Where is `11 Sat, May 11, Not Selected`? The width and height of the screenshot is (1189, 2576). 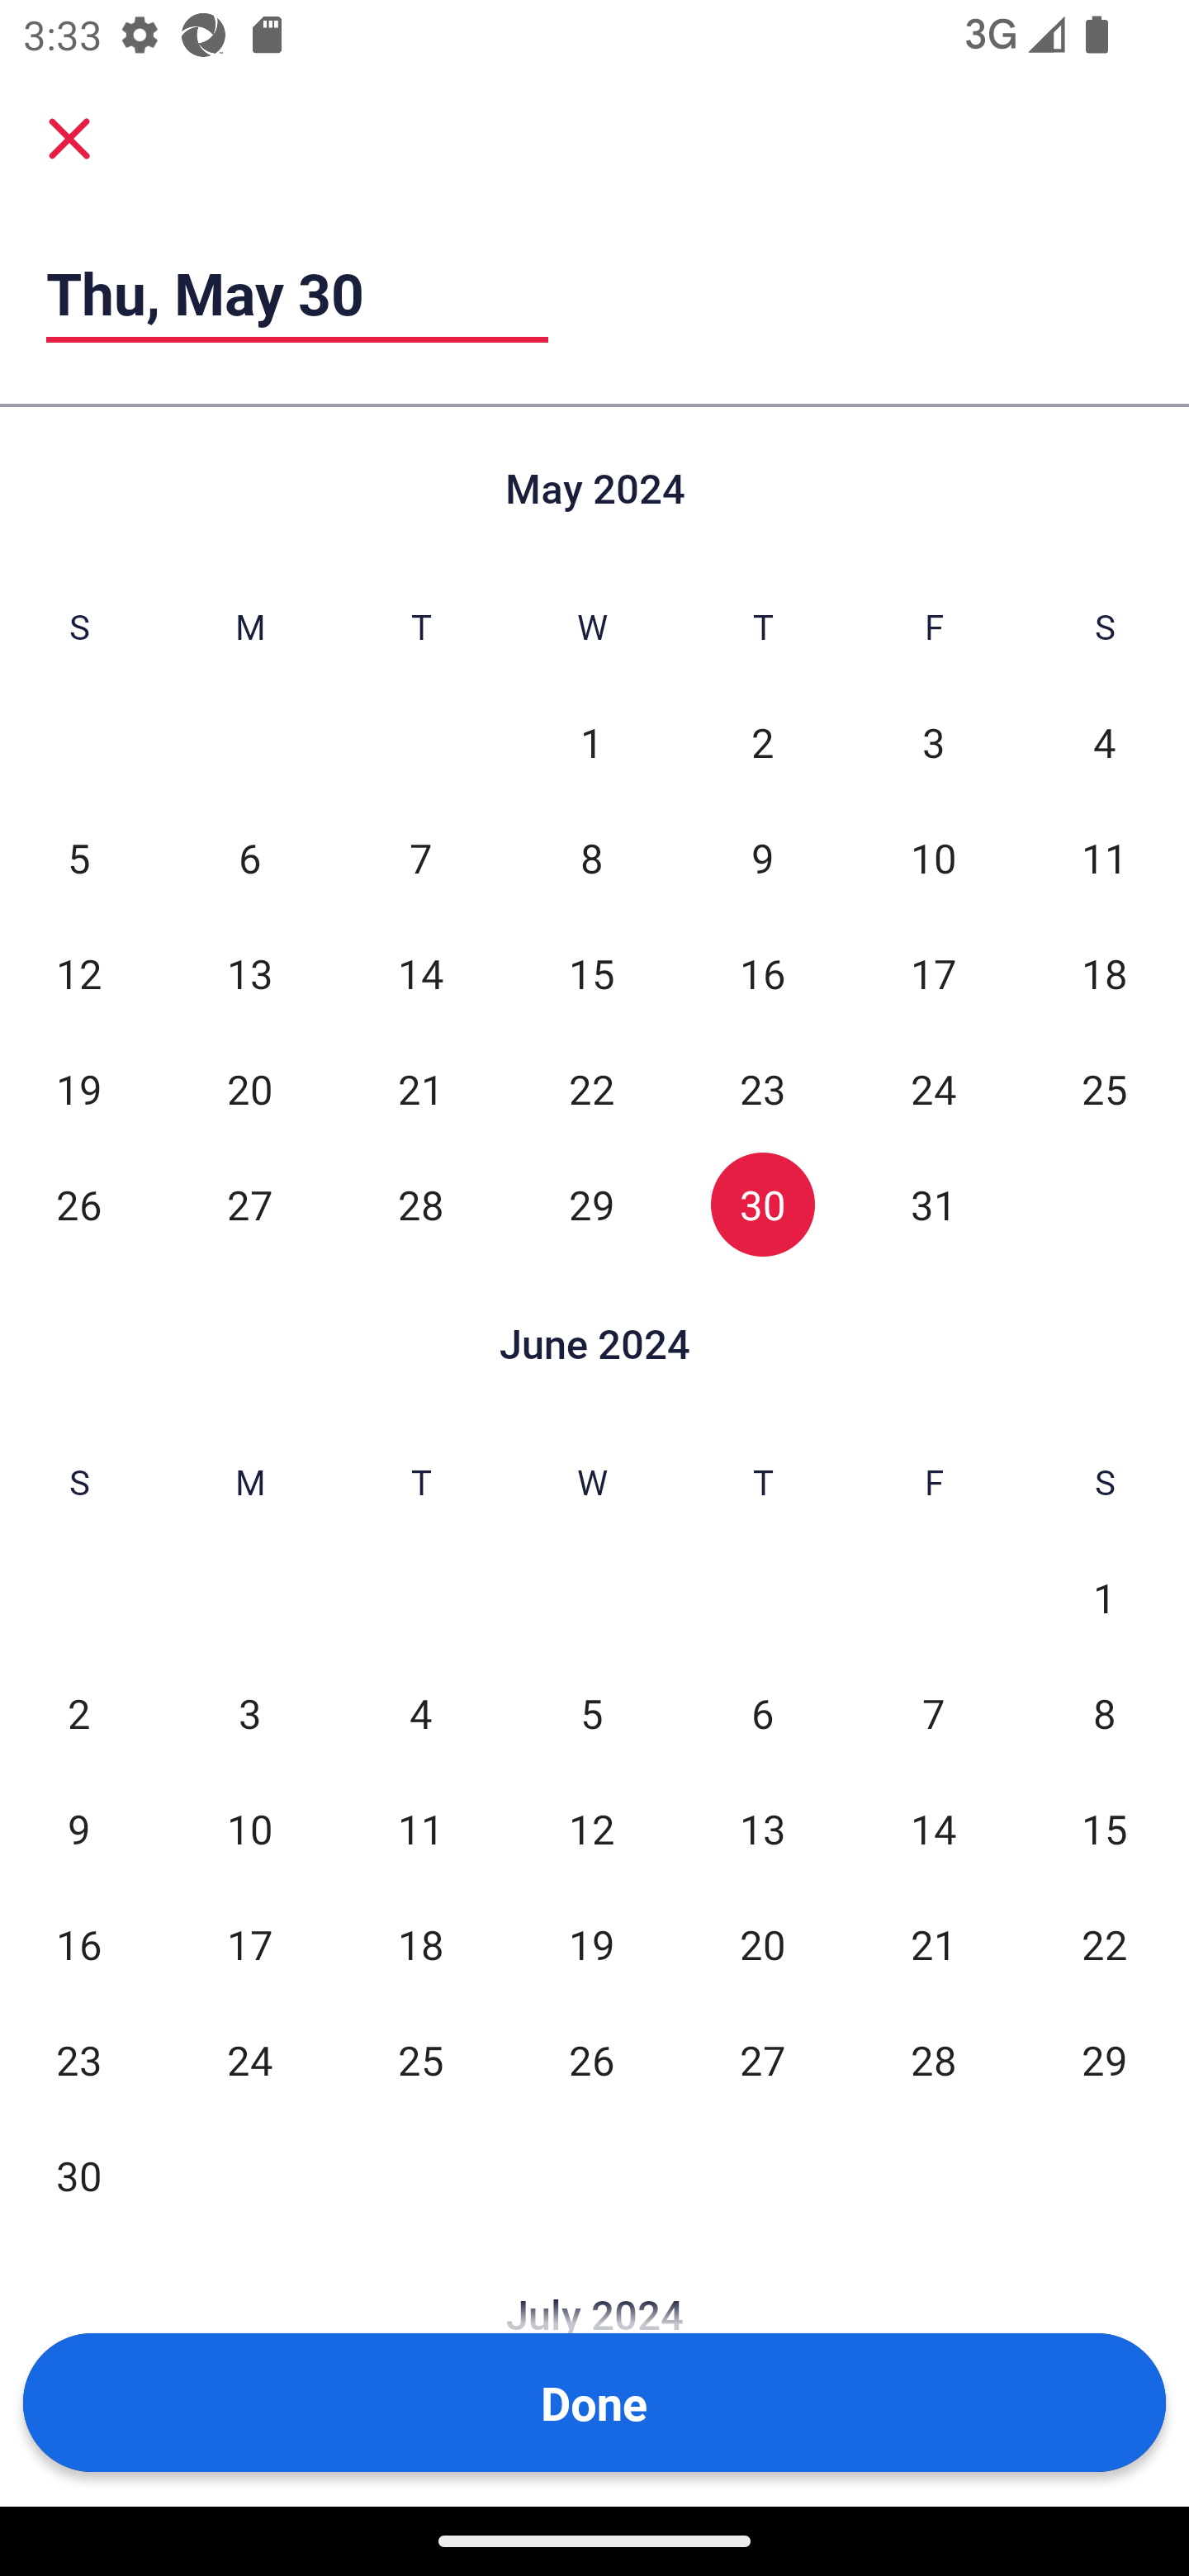 11 Sat, May 11, Not Selected is located at coordinates (1105, 857).